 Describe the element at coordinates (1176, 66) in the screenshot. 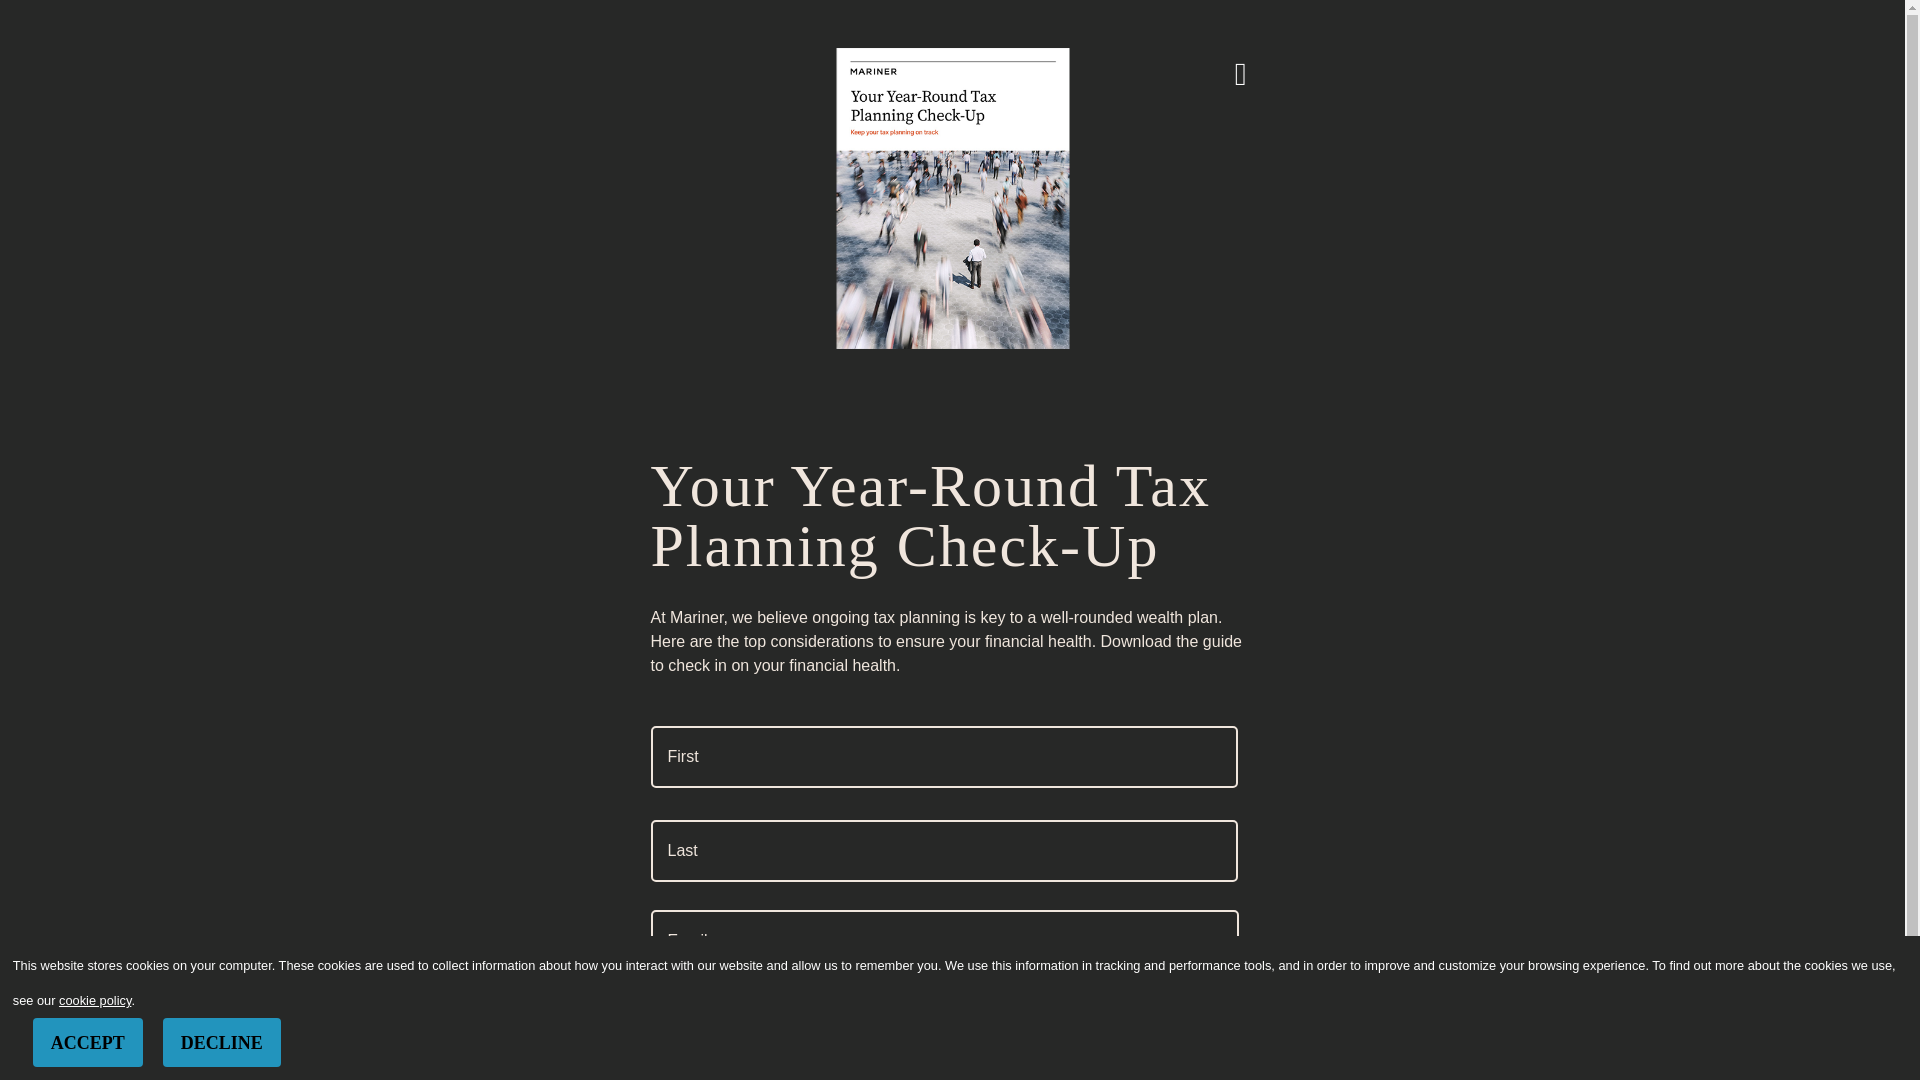

I see `WHO WE ARE` at that location.